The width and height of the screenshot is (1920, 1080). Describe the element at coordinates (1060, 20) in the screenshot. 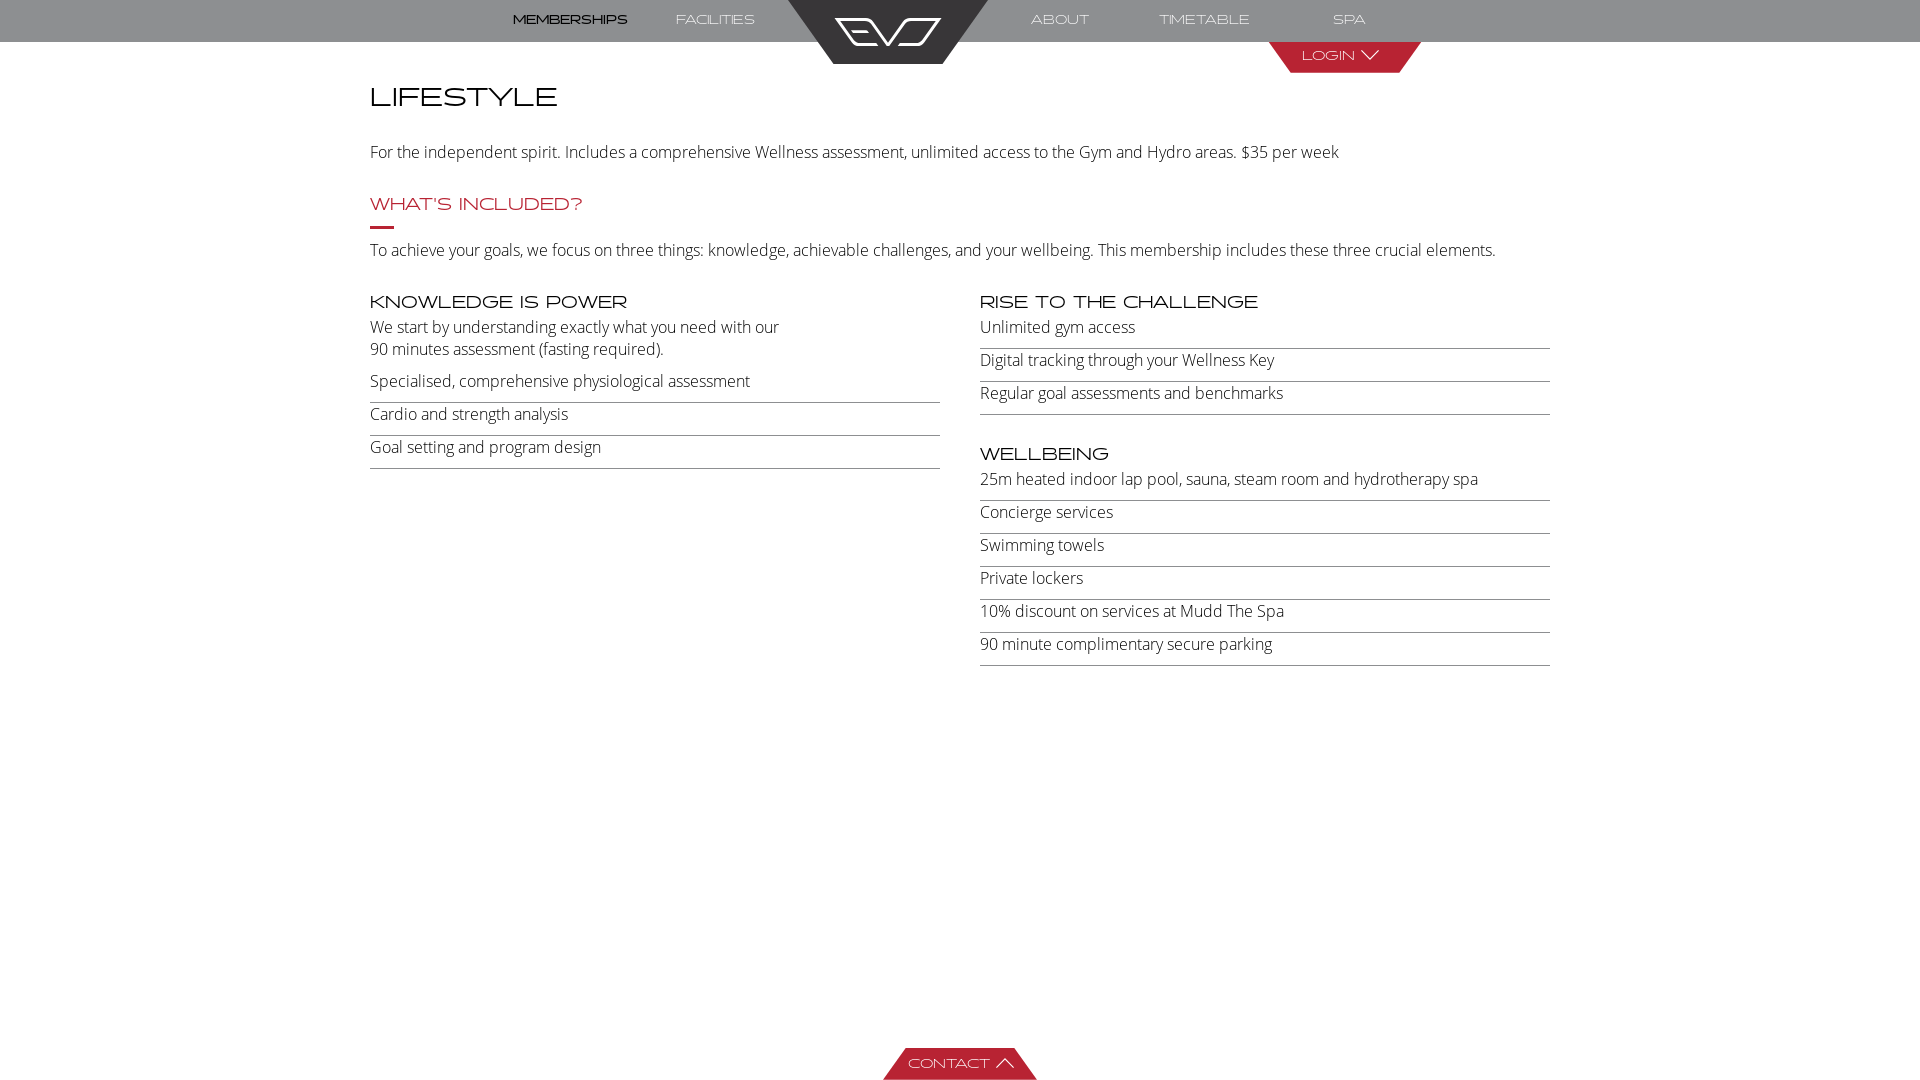

I see `ABOUT` at that location.